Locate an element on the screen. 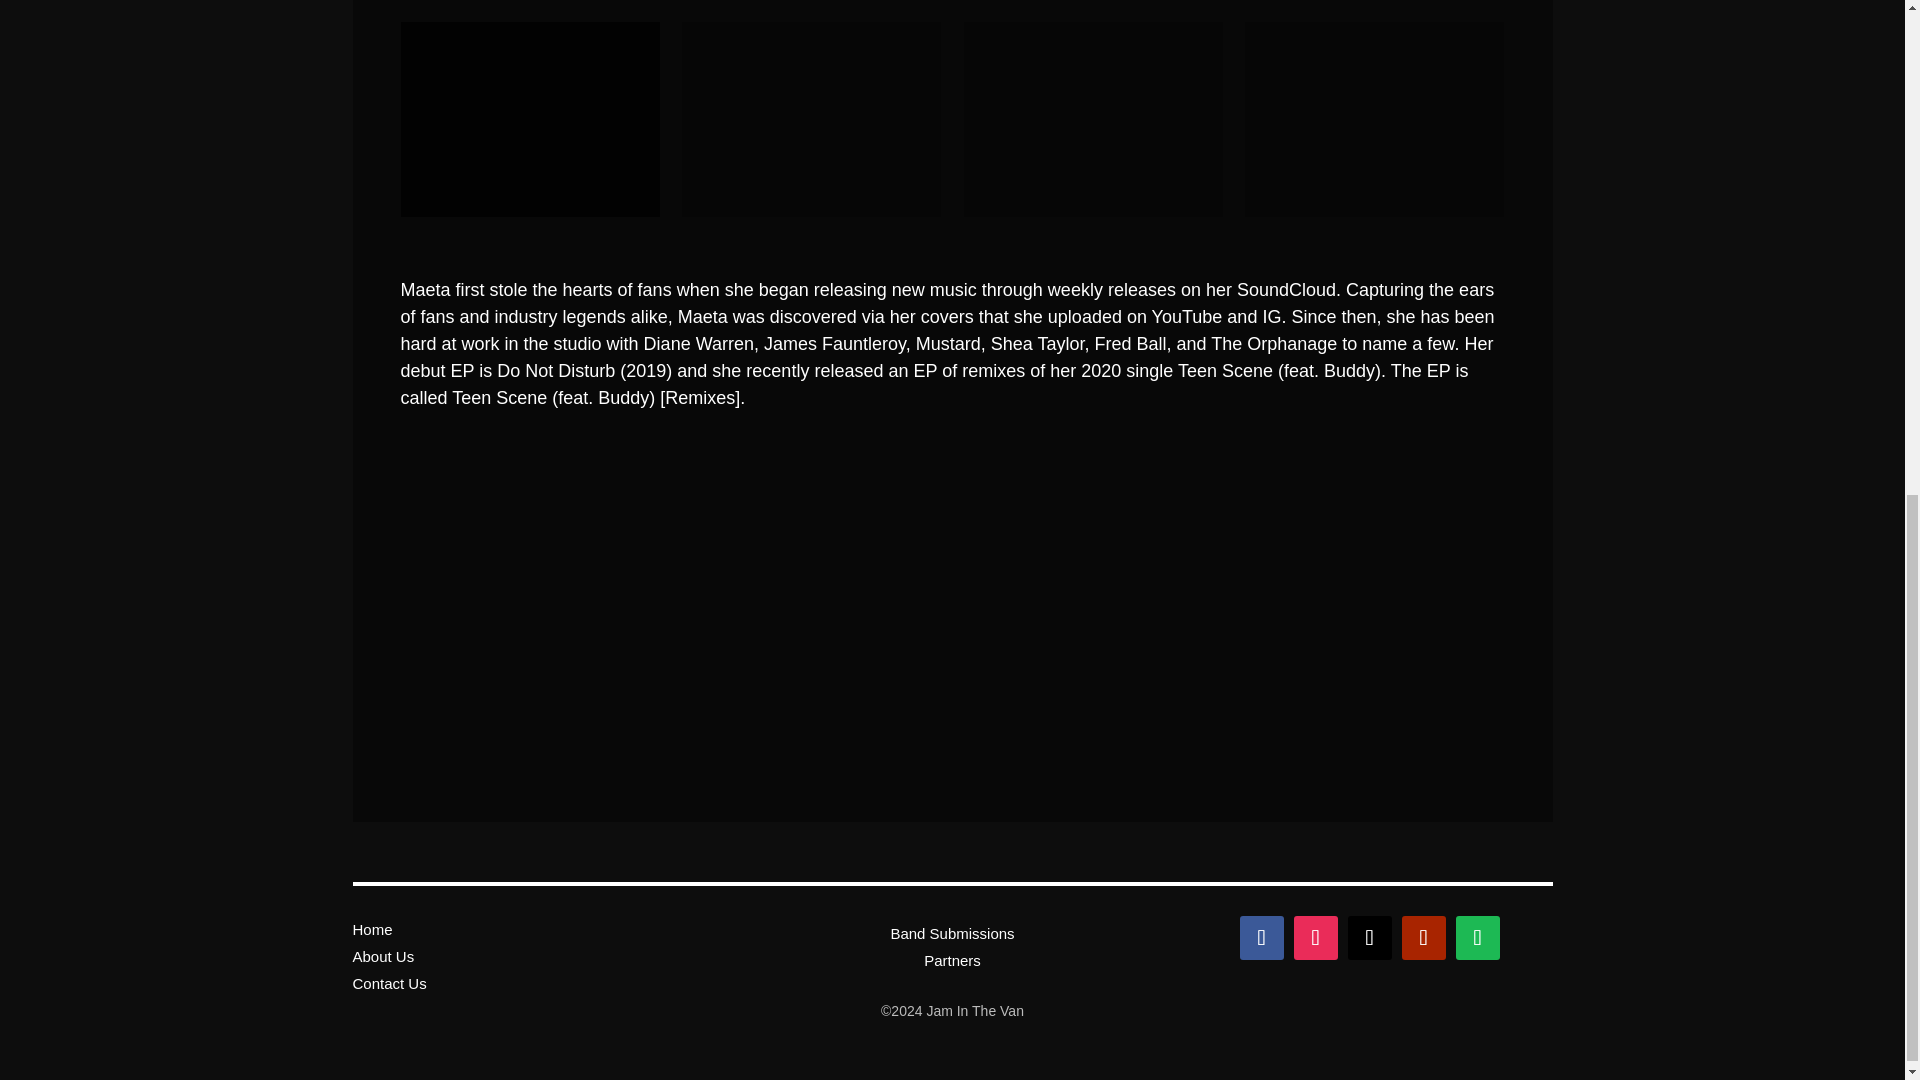  Follow on Facebook is located at coordinates (1262, 938).